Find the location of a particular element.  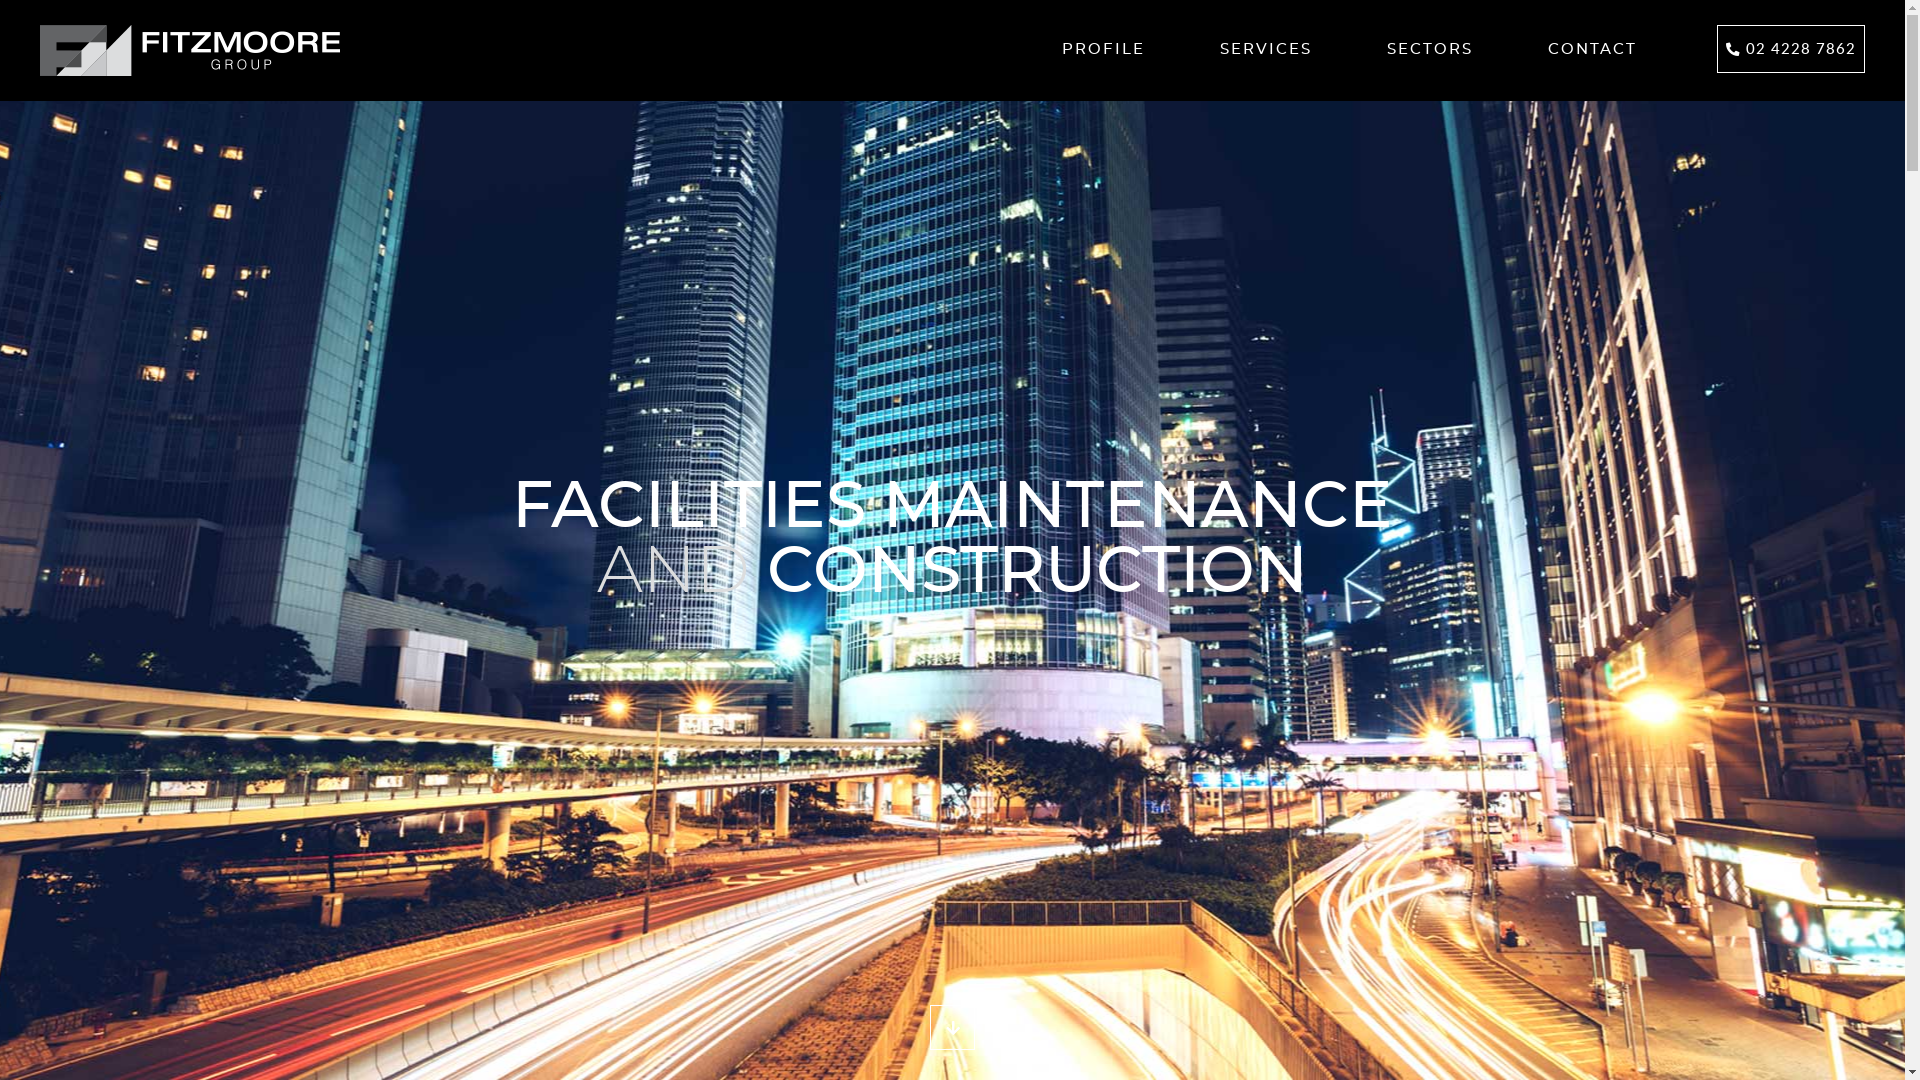

02 4228 7862 is located at coordinates (1791, 49).